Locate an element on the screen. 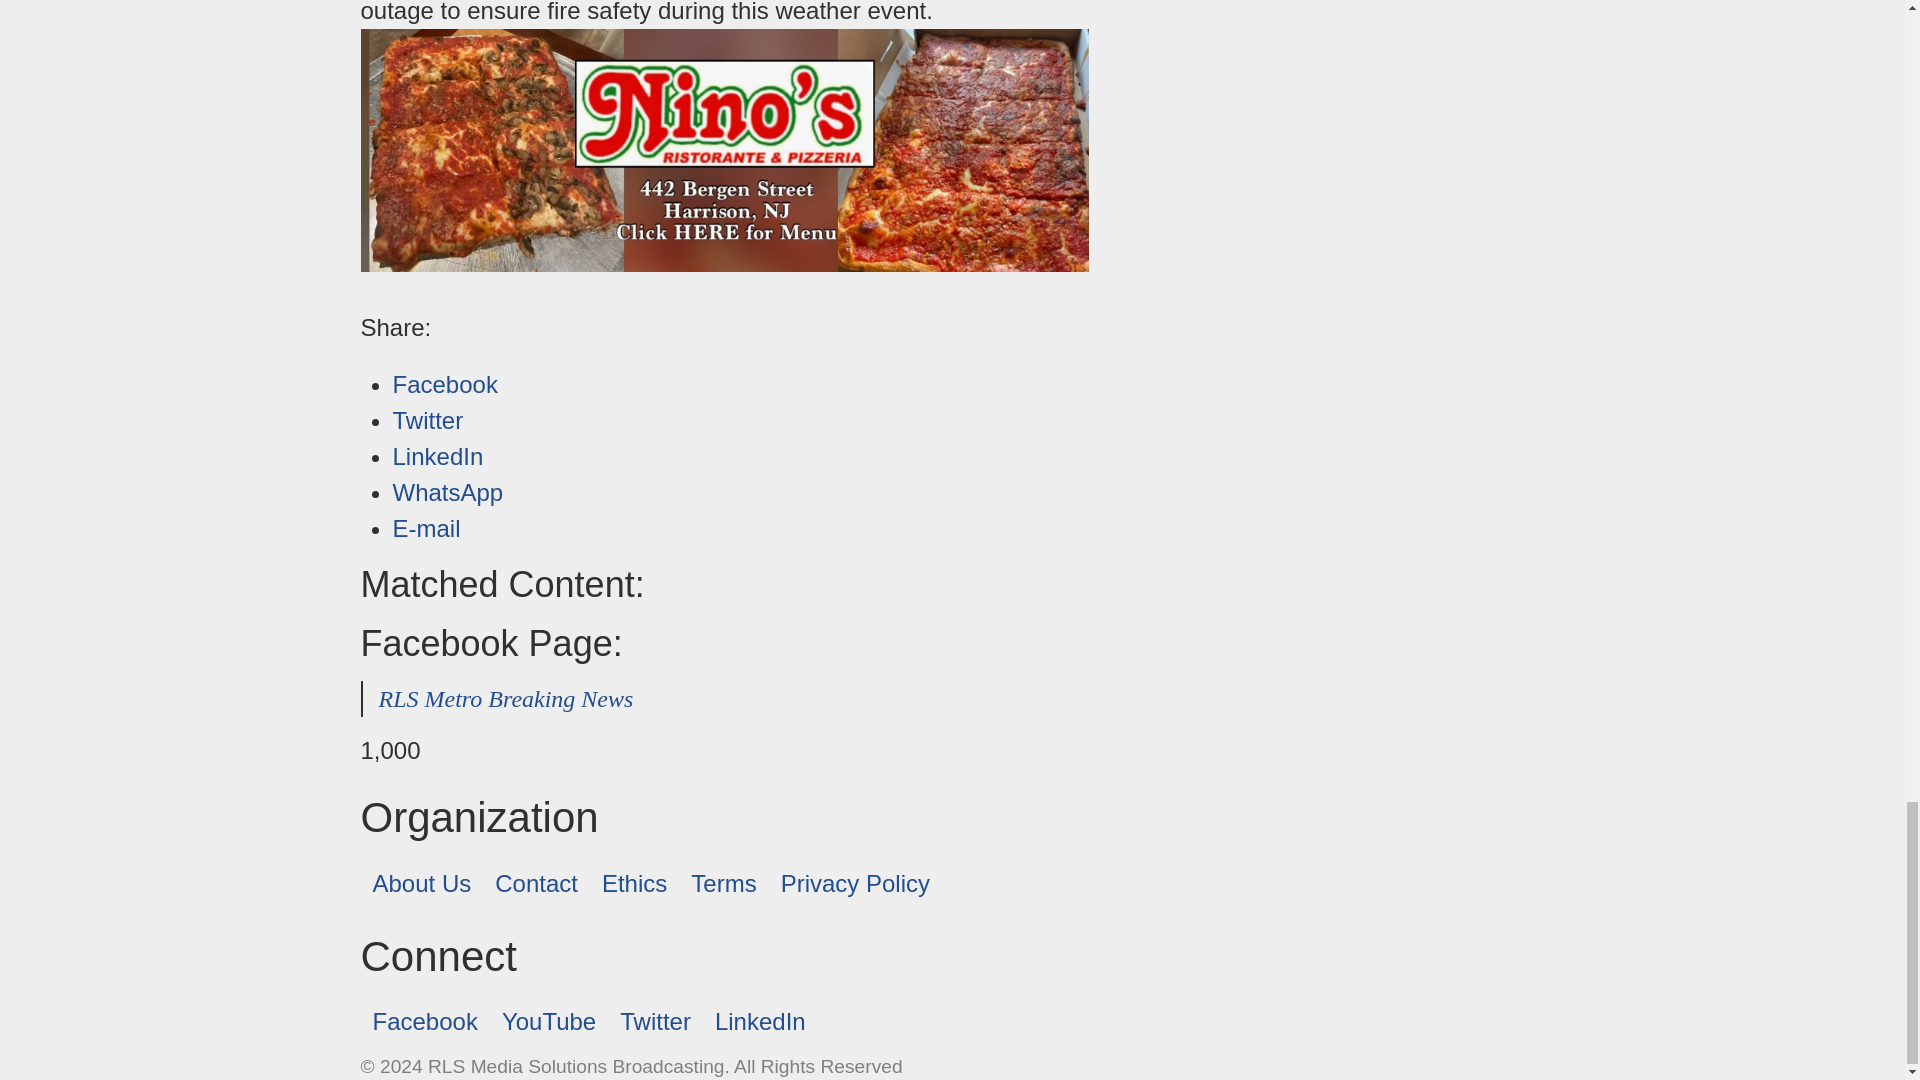  YouTube is located at coordinates (548, 1022).